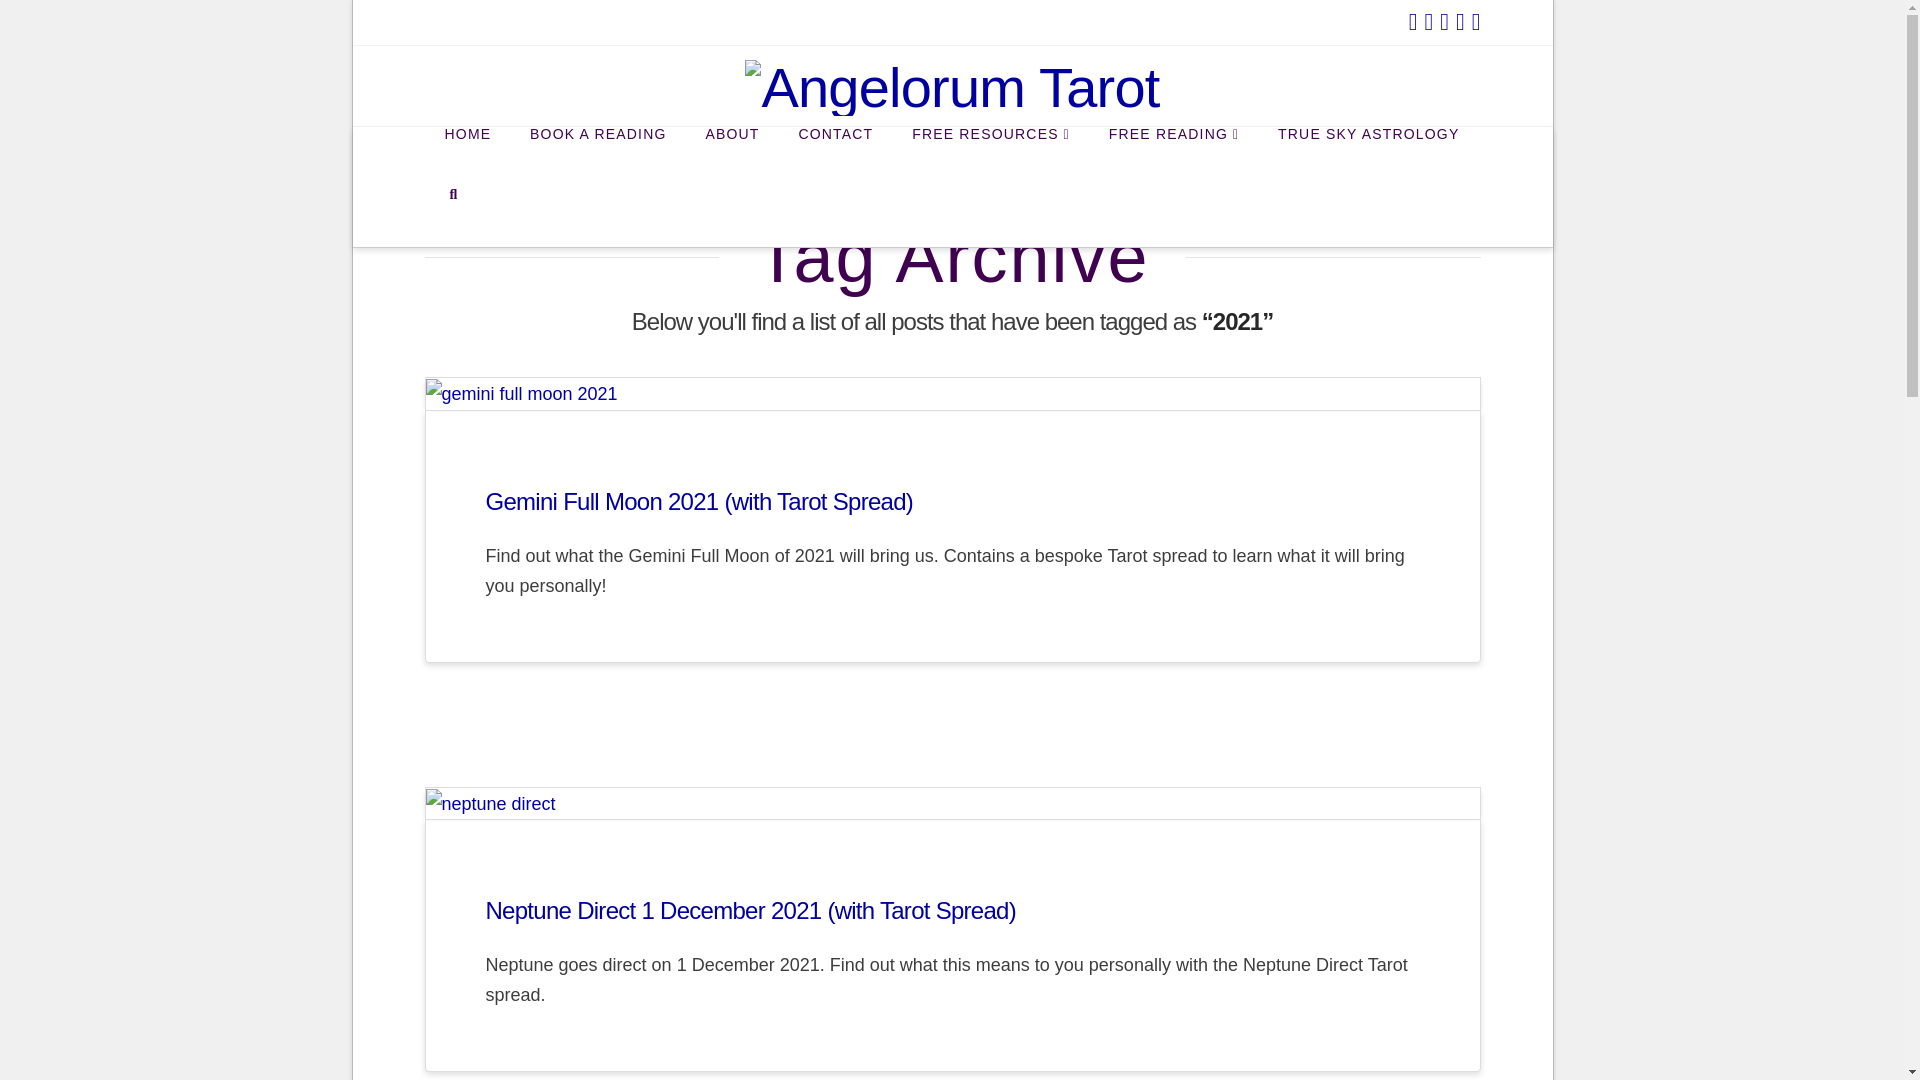 Image resolution: width=1920 pixels, height=1080 pixels. What do you see at coordinates (1368, 156) in the screenshot?
I see `TRUE SKY ASTROLOGY` at bounding box center [1368, 156].